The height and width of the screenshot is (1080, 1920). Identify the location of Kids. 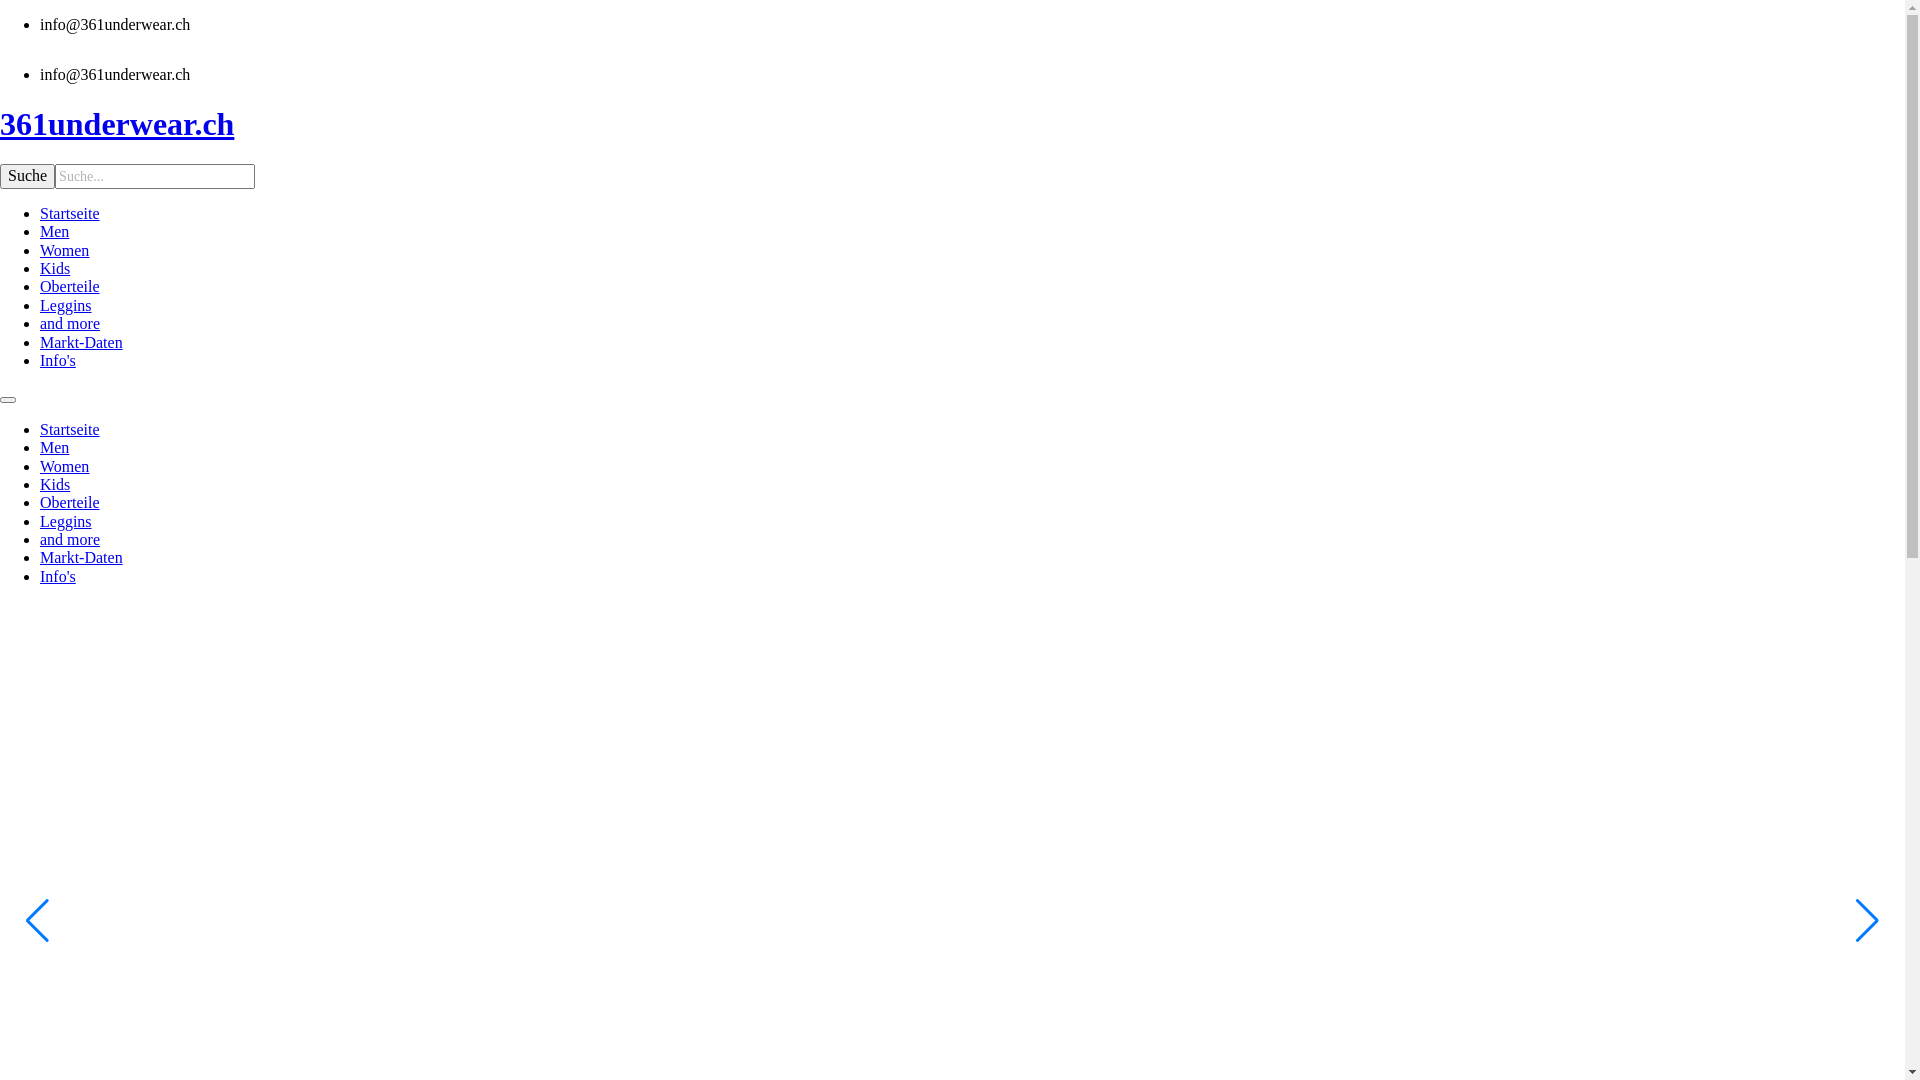
(55, 268).